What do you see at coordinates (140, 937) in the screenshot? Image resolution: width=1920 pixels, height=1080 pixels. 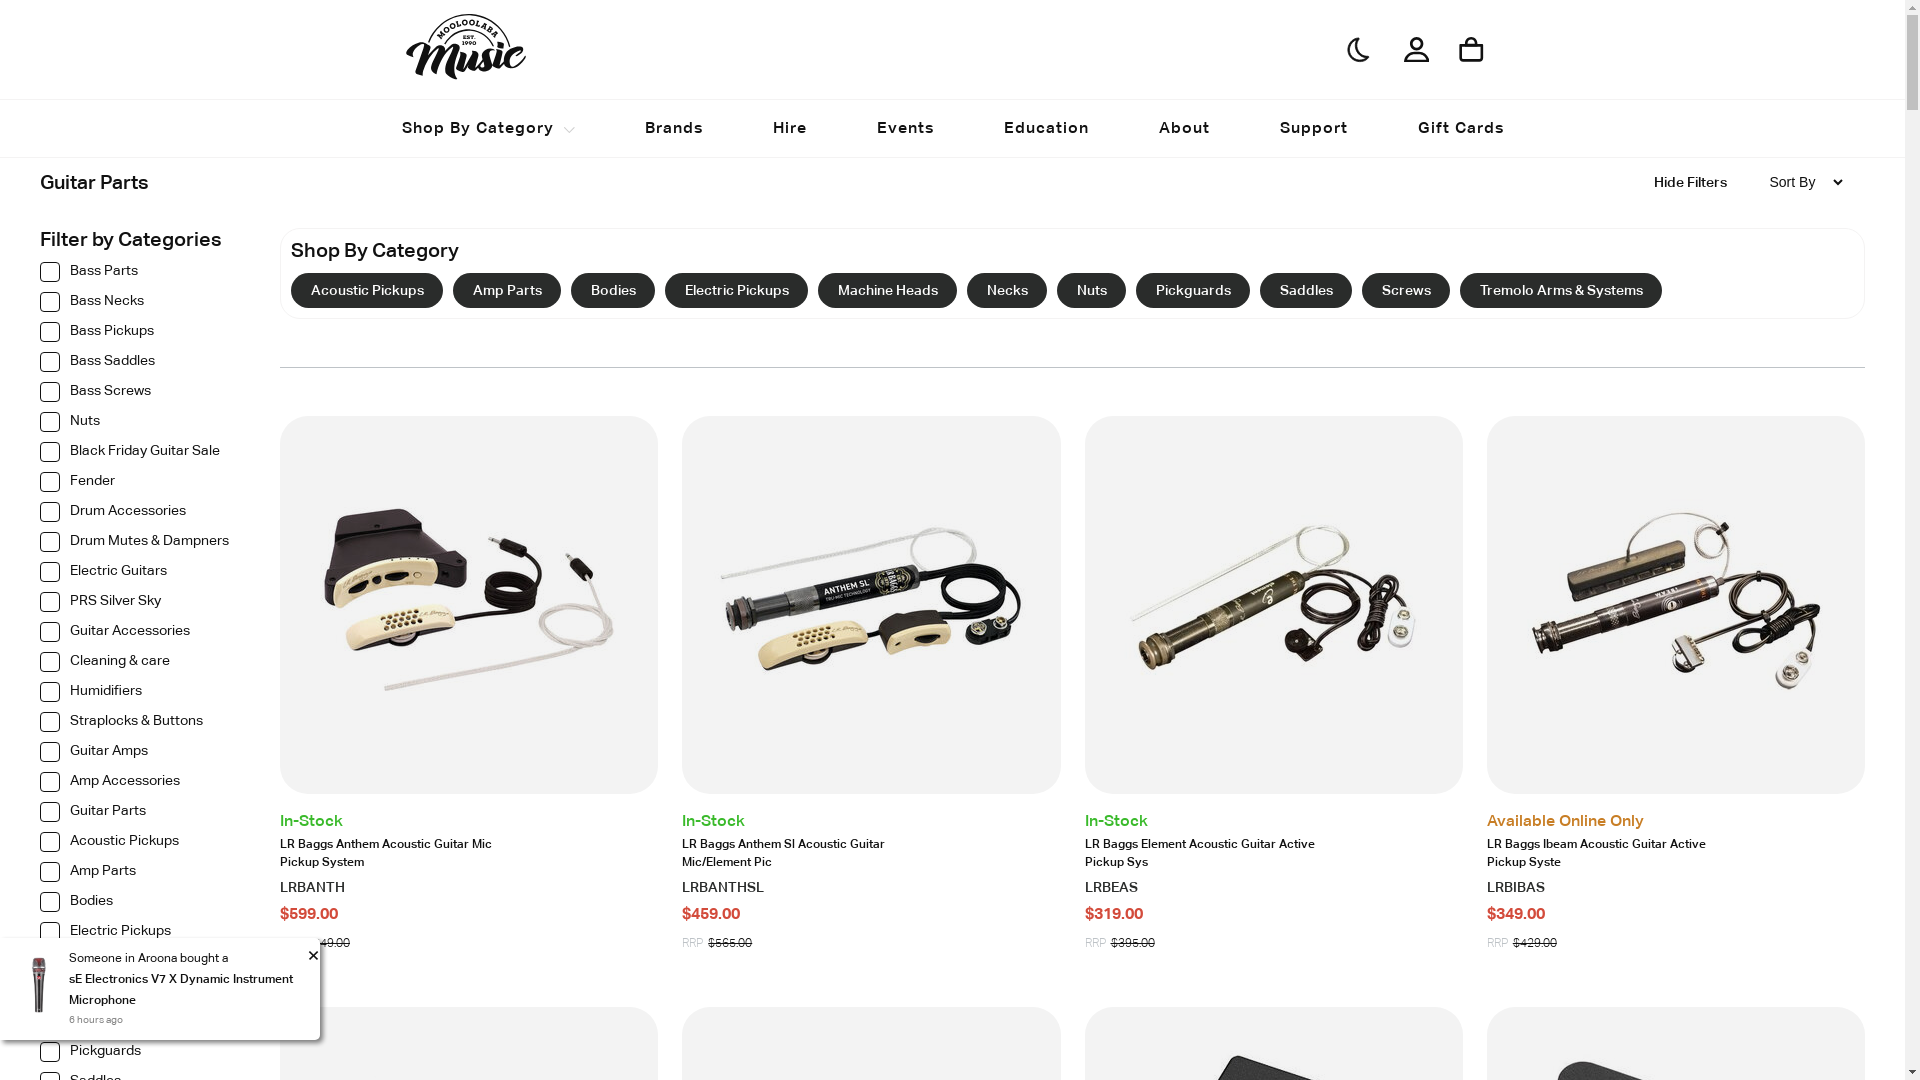 I see `Electric Pickups` at bounding box center [140, 937].